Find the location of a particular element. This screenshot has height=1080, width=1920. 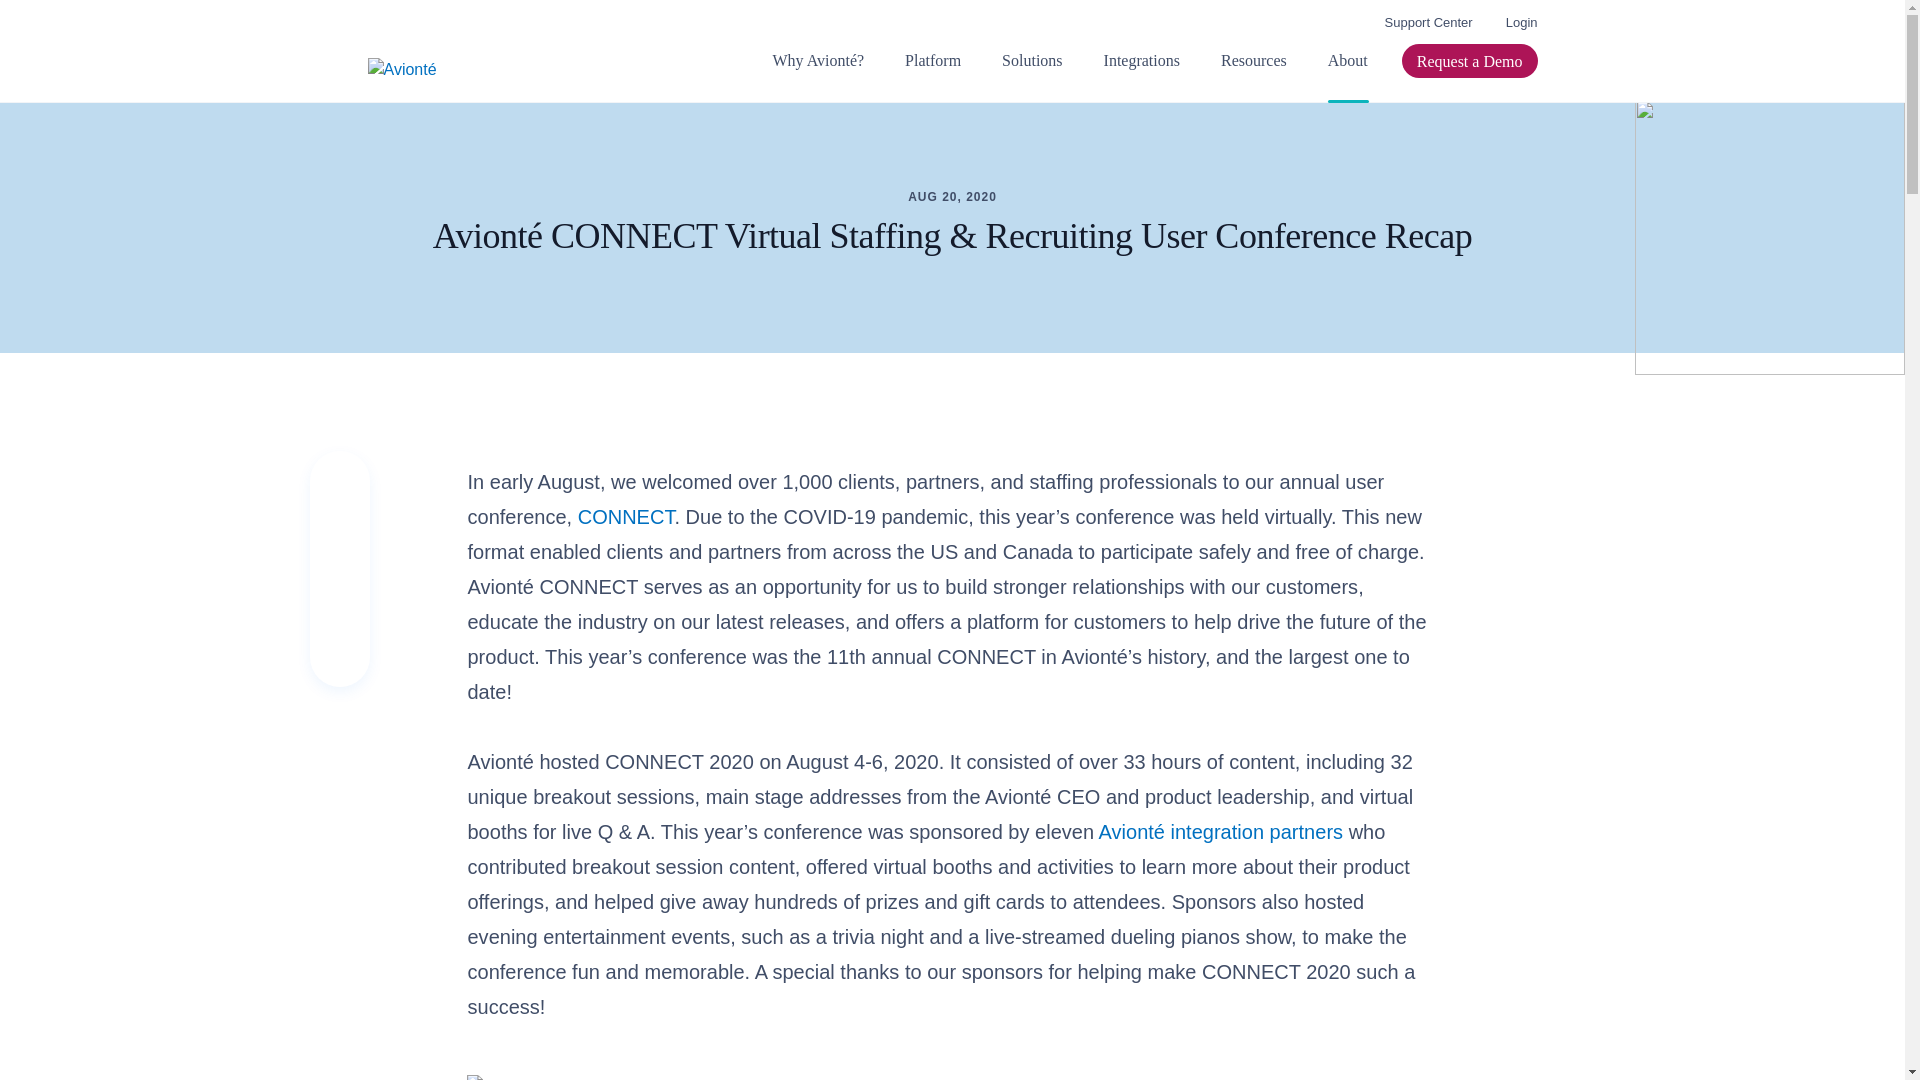

Platform is located at coordinates (932, 75).